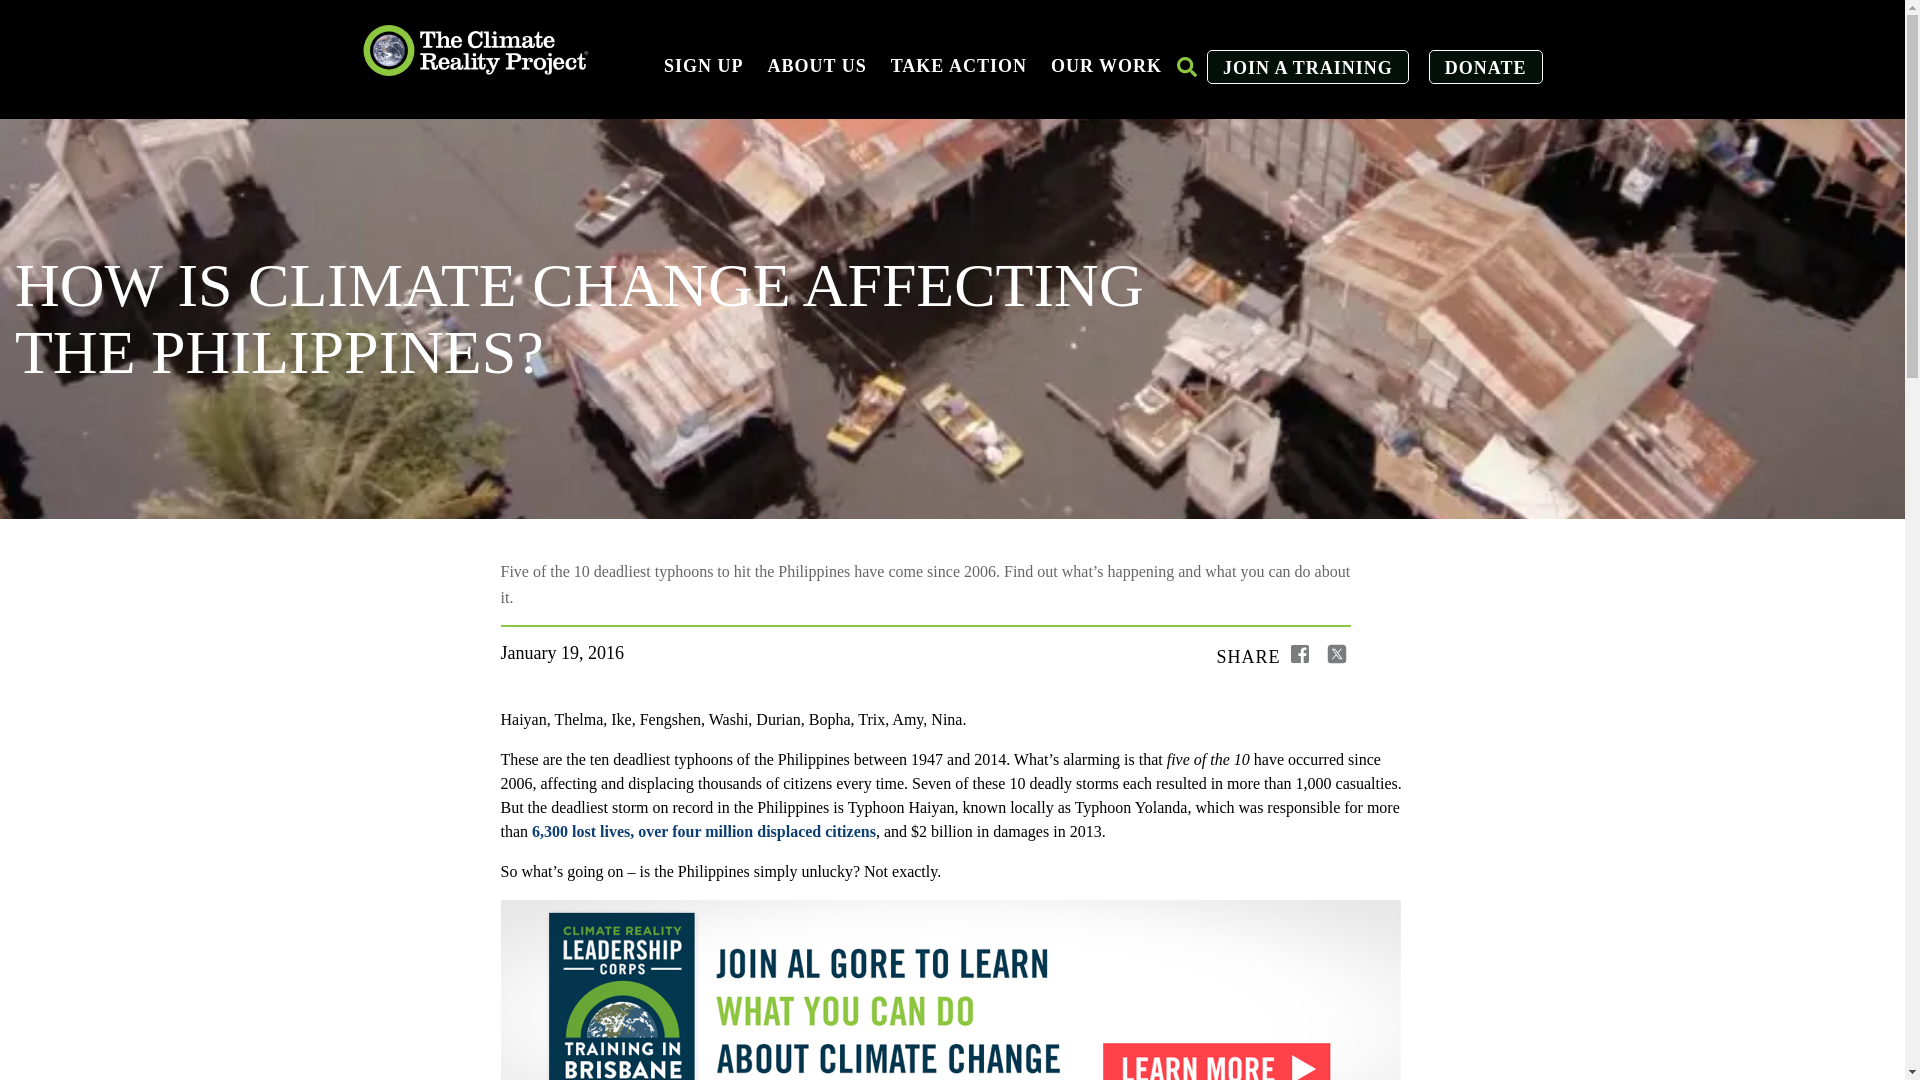 Image resolution: width=1920 pixels, height=1080 pixels. What do you see at coordinates (818, 66) in the screenshot?
I see `ABOUT US` at bounding box center [818, 66].